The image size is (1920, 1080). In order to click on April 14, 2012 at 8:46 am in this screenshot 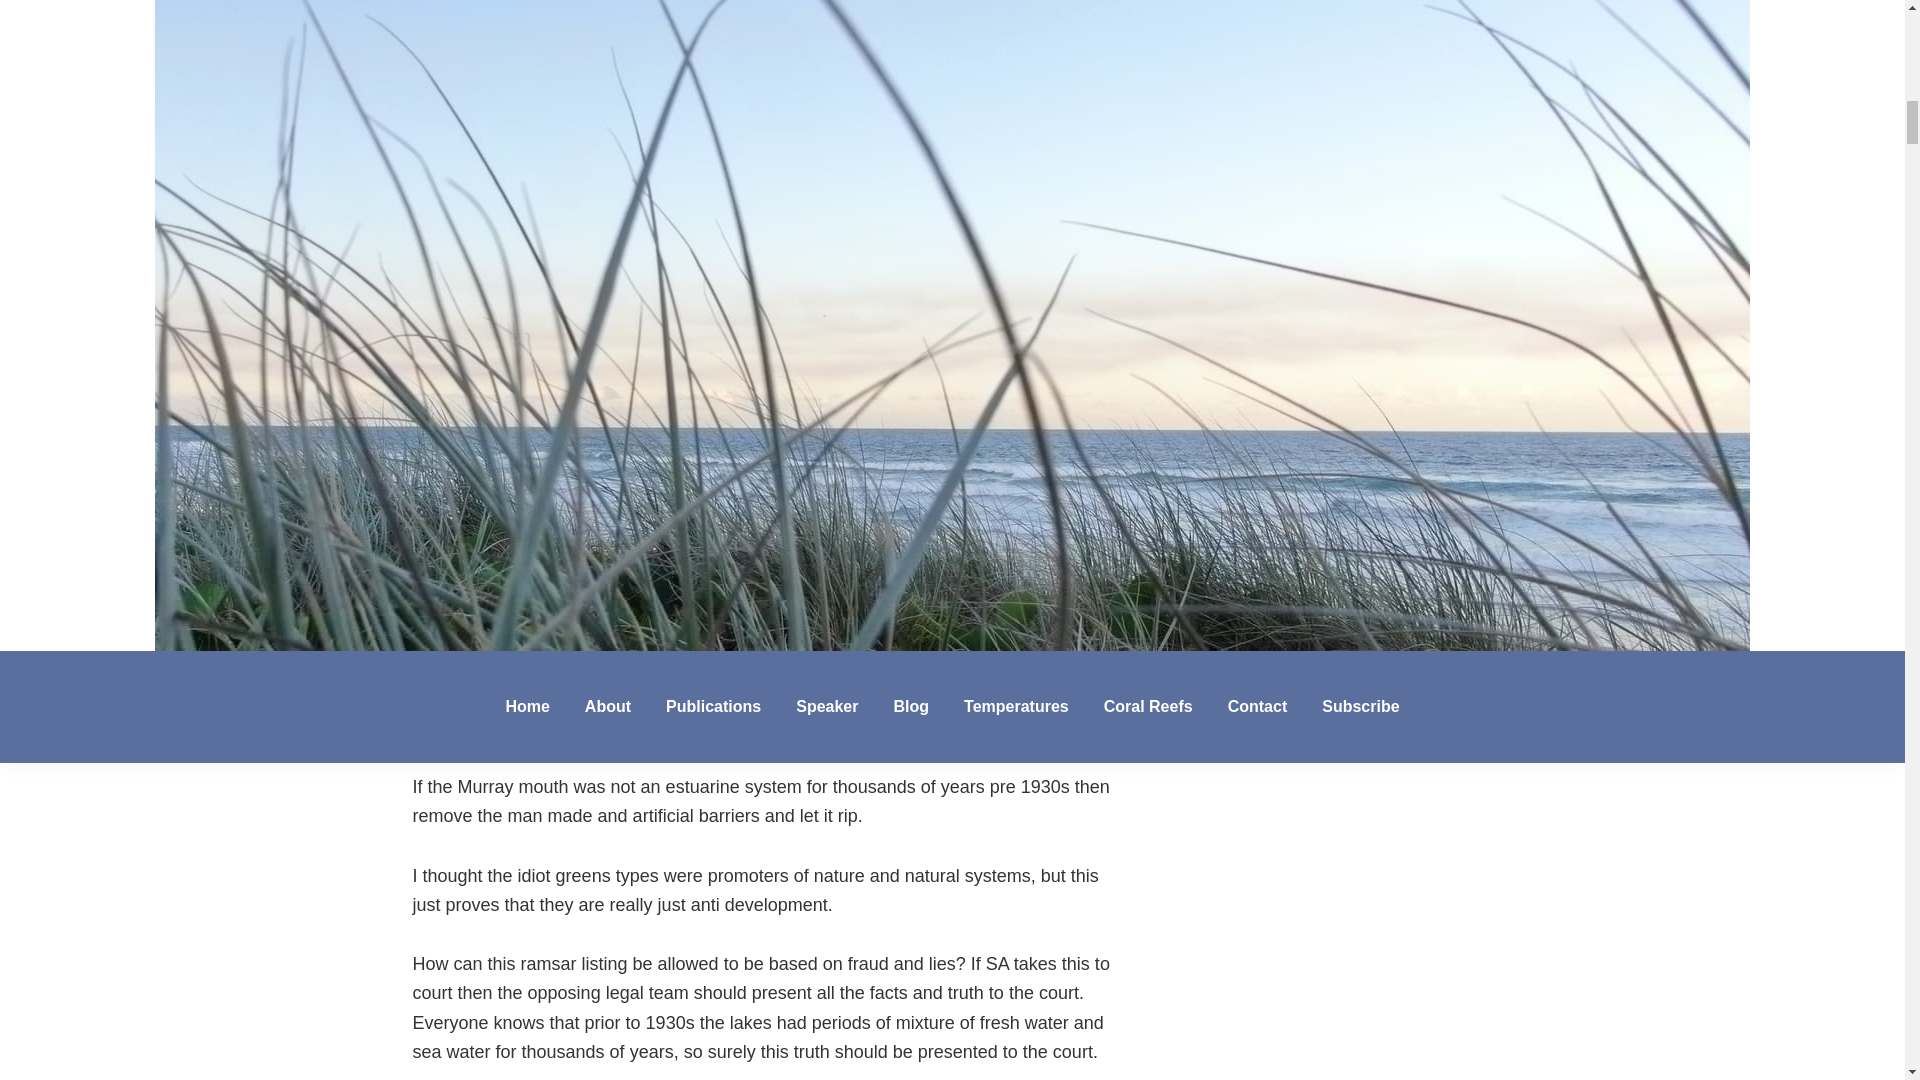, I will do `click(588, 728)`.